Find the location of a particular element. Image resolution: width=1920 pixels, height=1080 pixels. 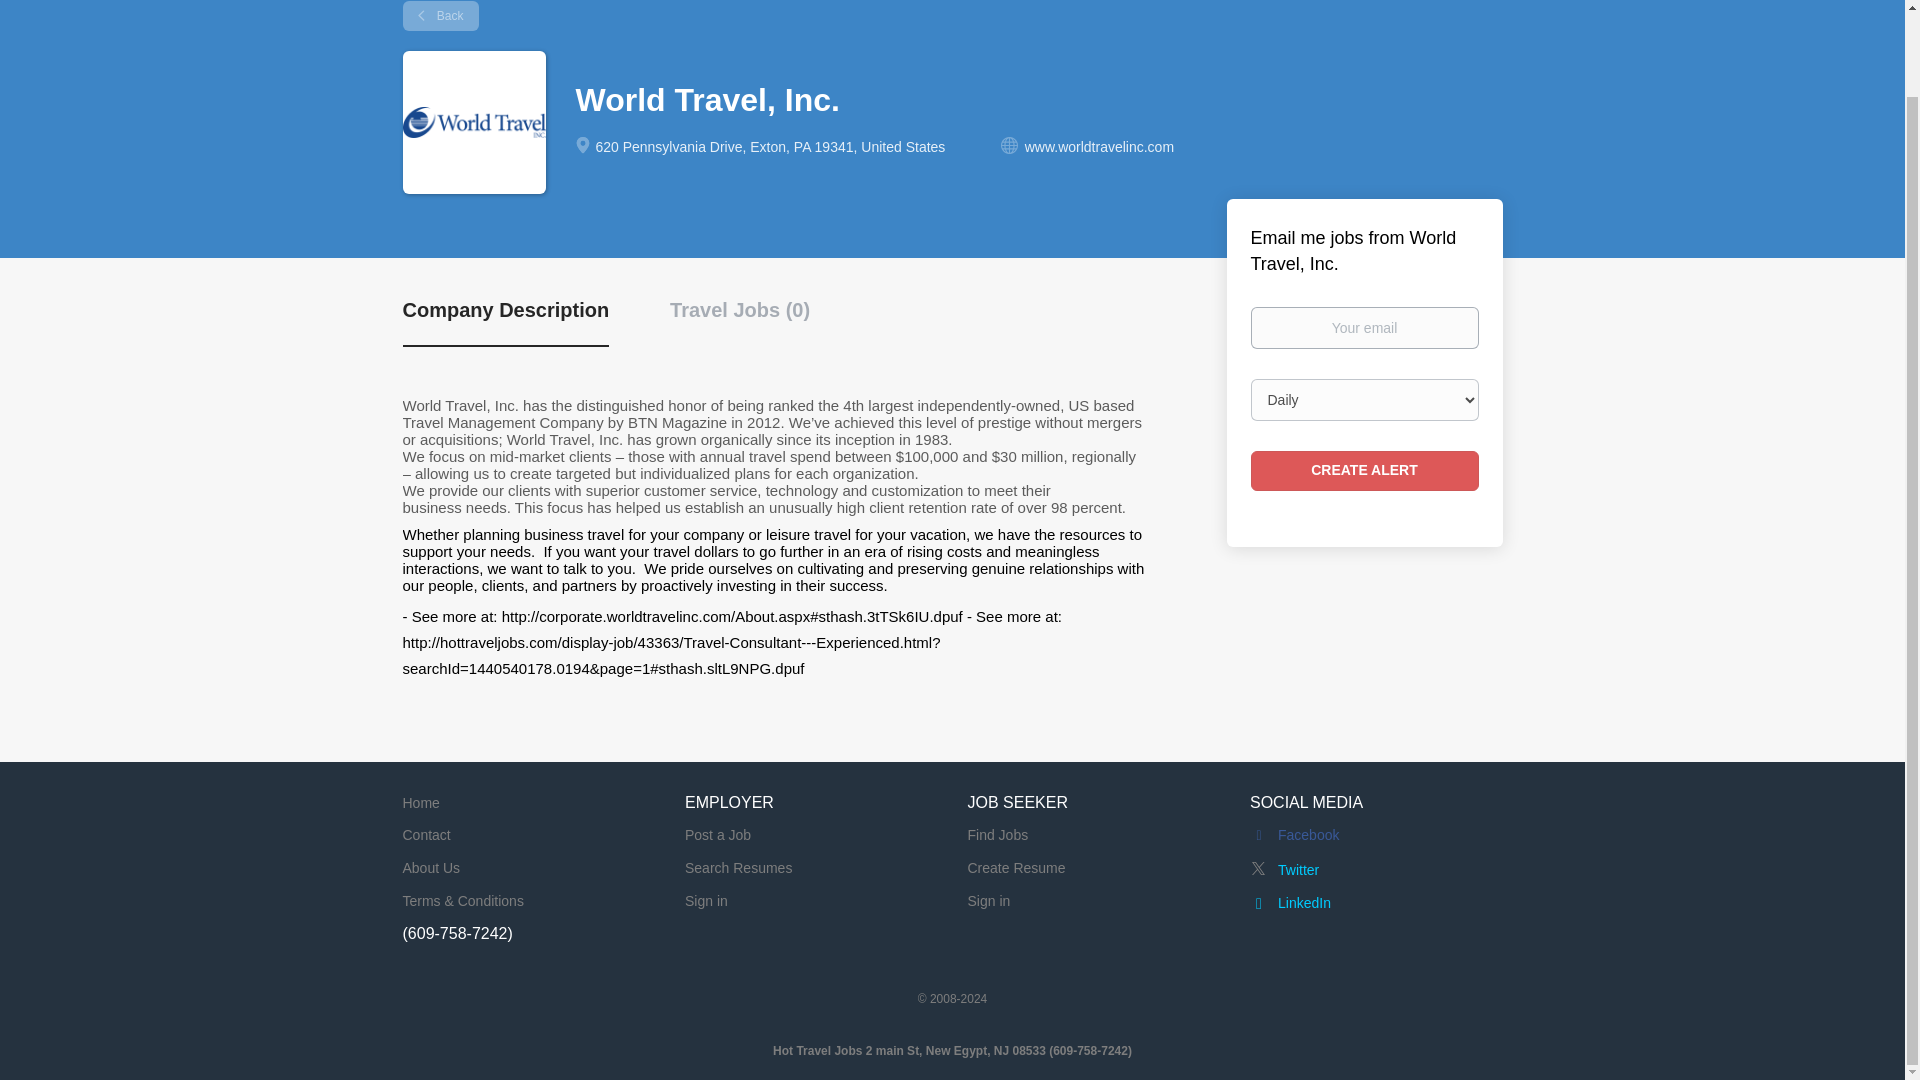

Home is located at coordinates (420, 802).